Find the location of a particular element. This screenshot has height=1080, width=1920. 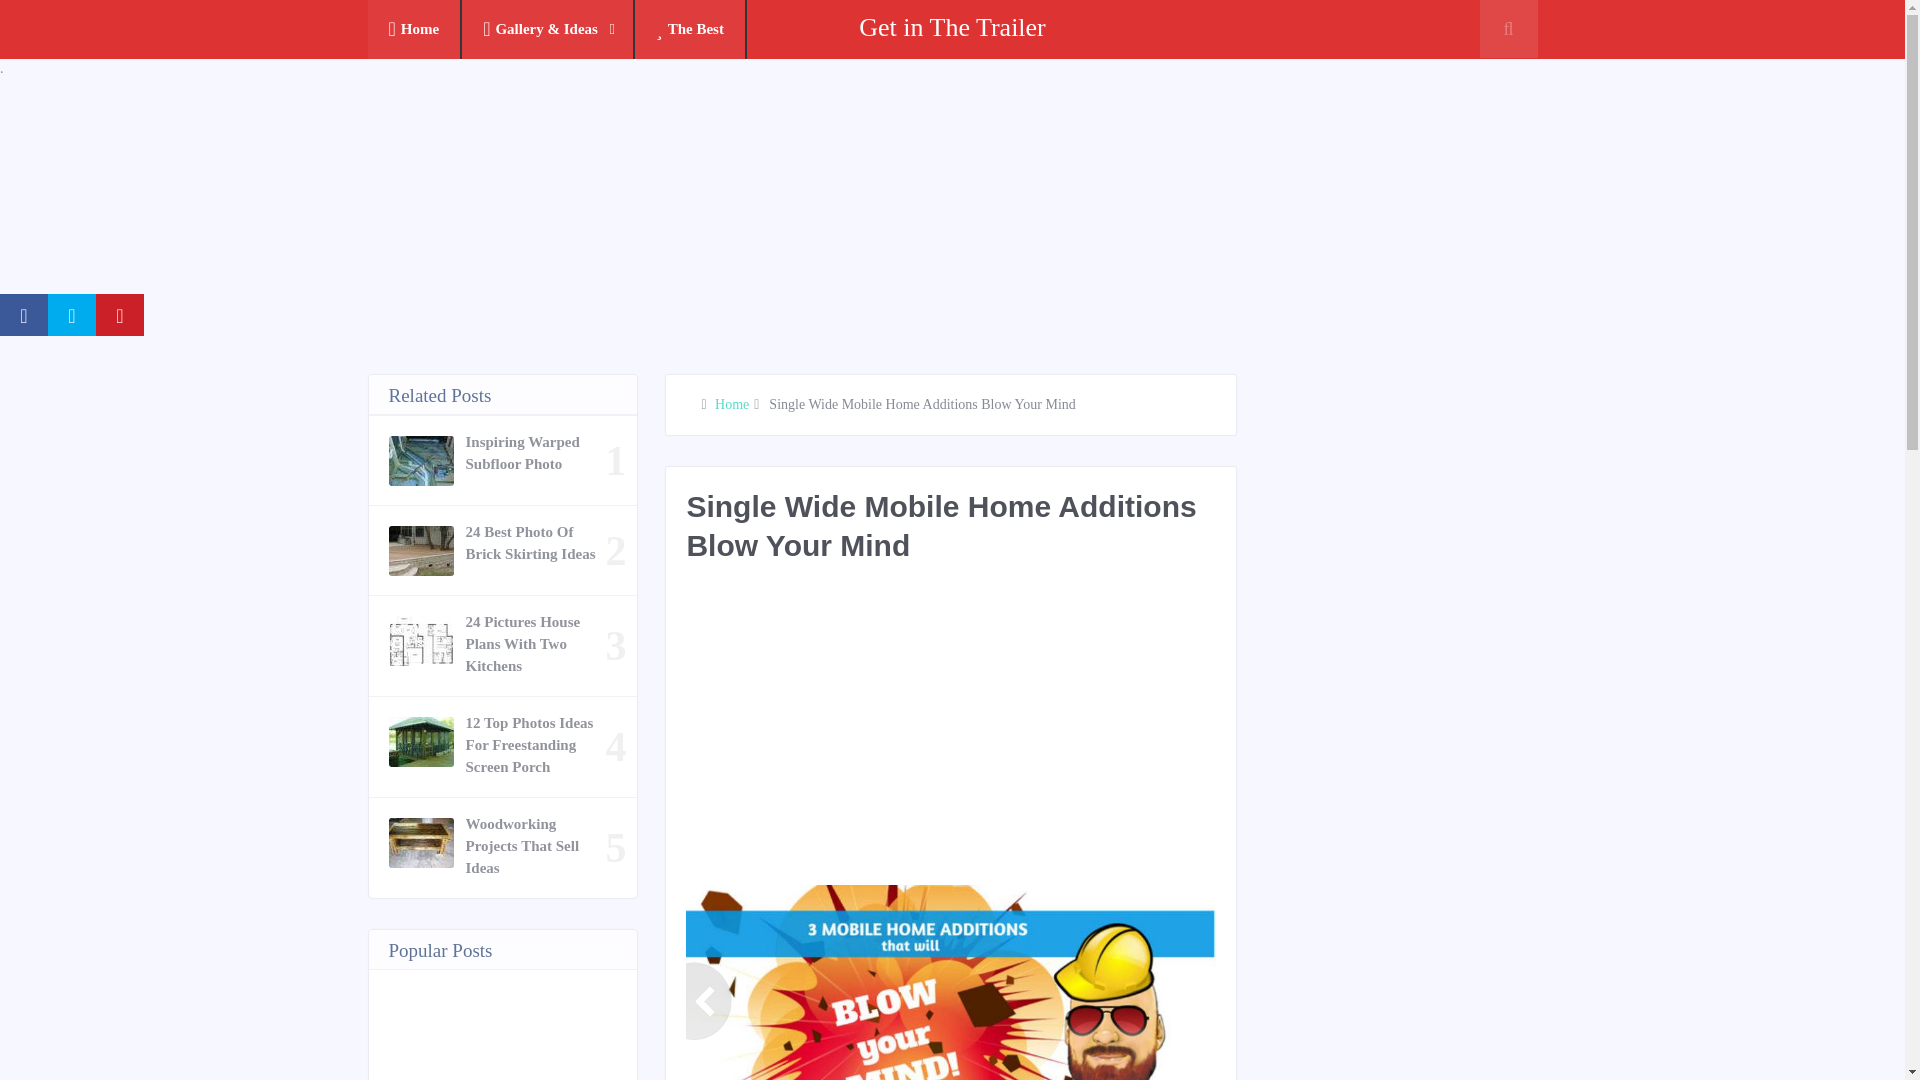

The Best is located at coordinates (690, 30).